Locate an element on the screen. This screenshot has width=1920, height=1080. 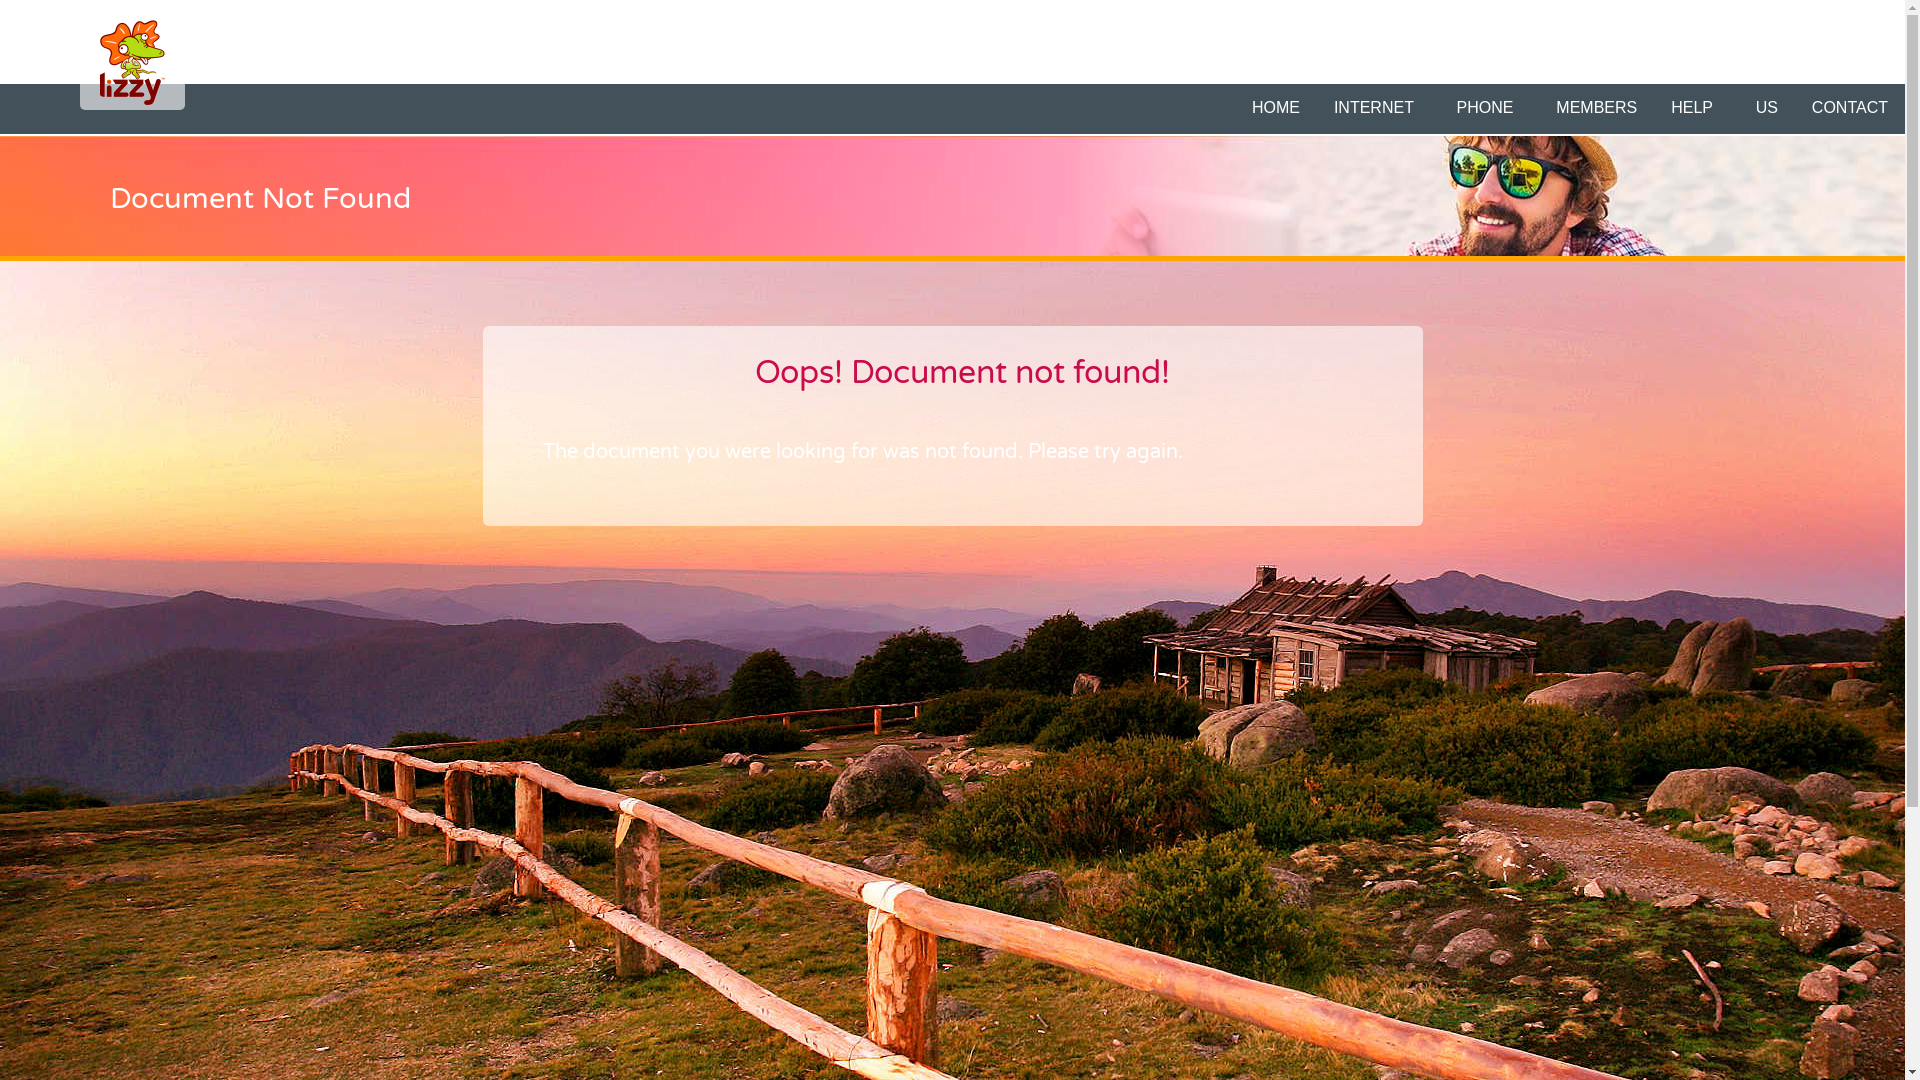
HELP   is located at coordinates (1696, 108).